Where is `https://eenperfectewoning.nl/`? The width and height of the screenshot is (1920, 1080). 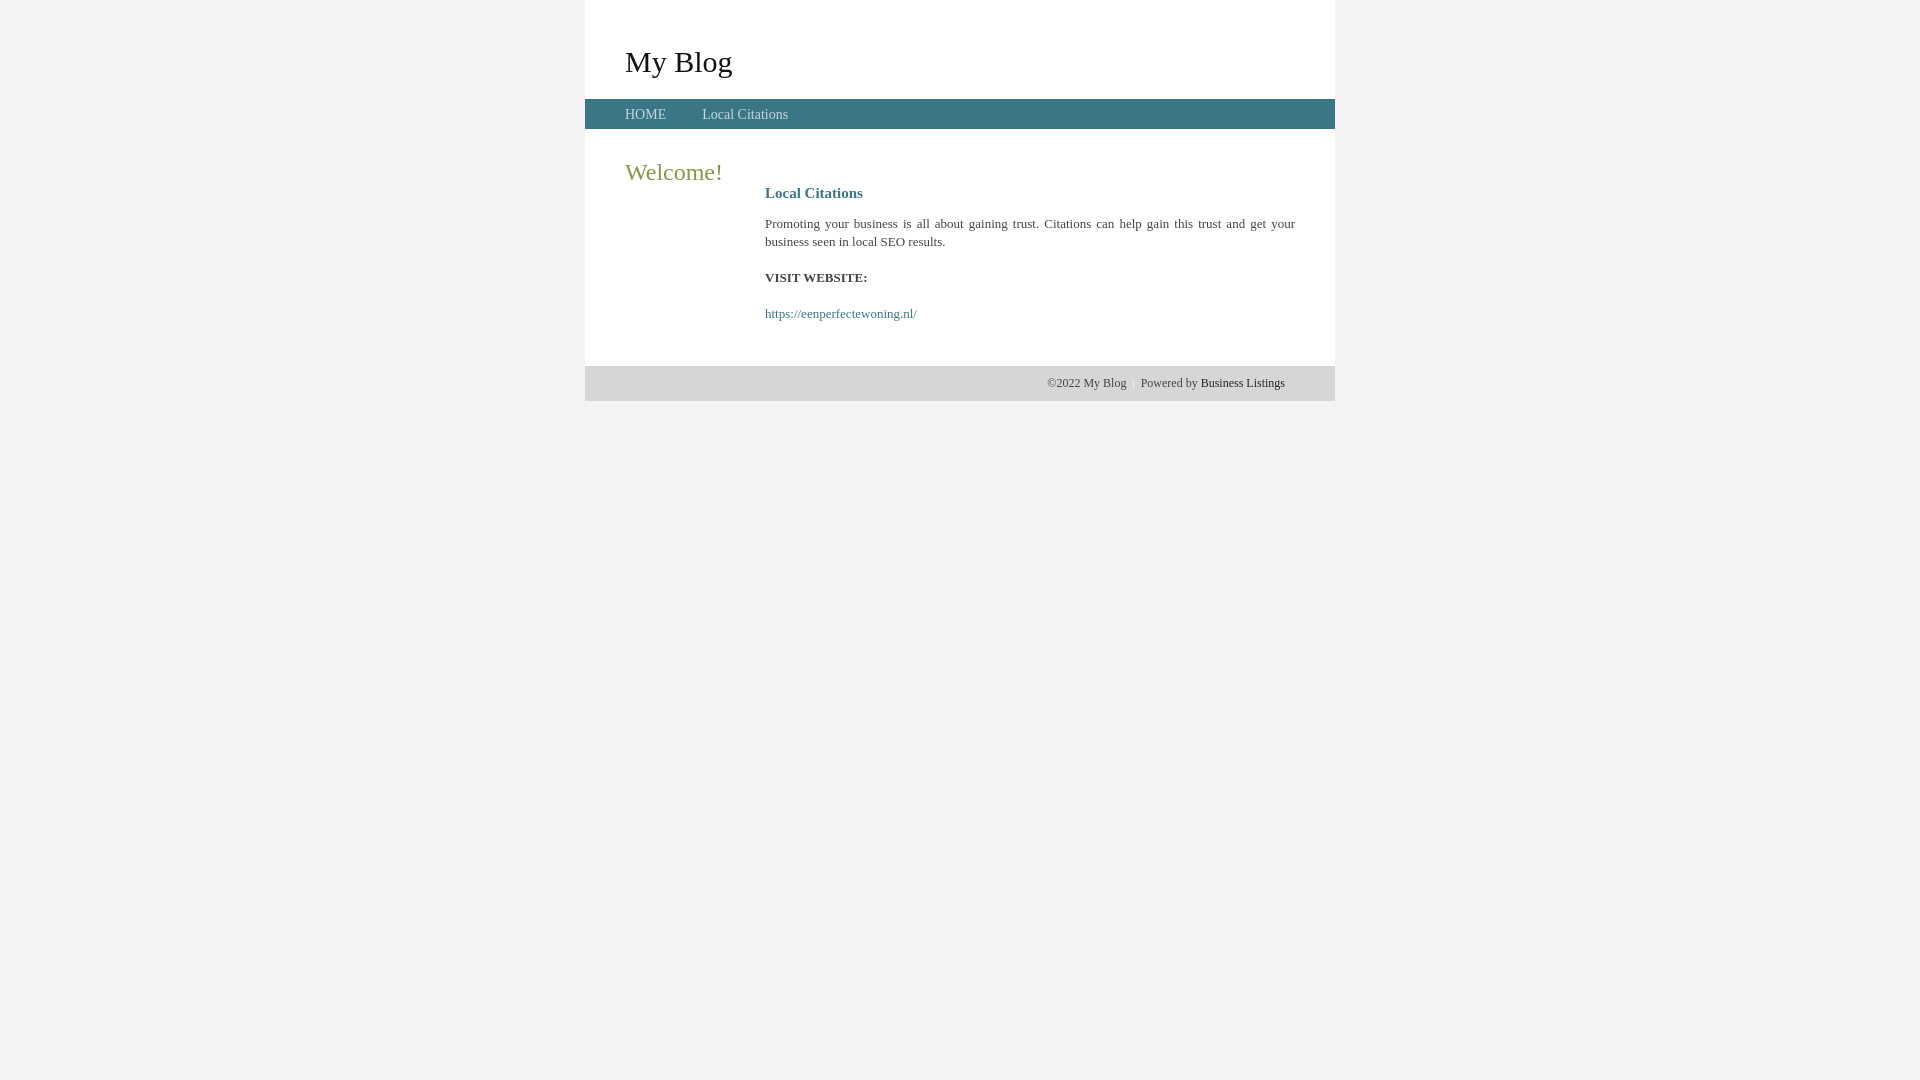
https://eenperfectewoning.nl/ is located at coordinates (841, 314).